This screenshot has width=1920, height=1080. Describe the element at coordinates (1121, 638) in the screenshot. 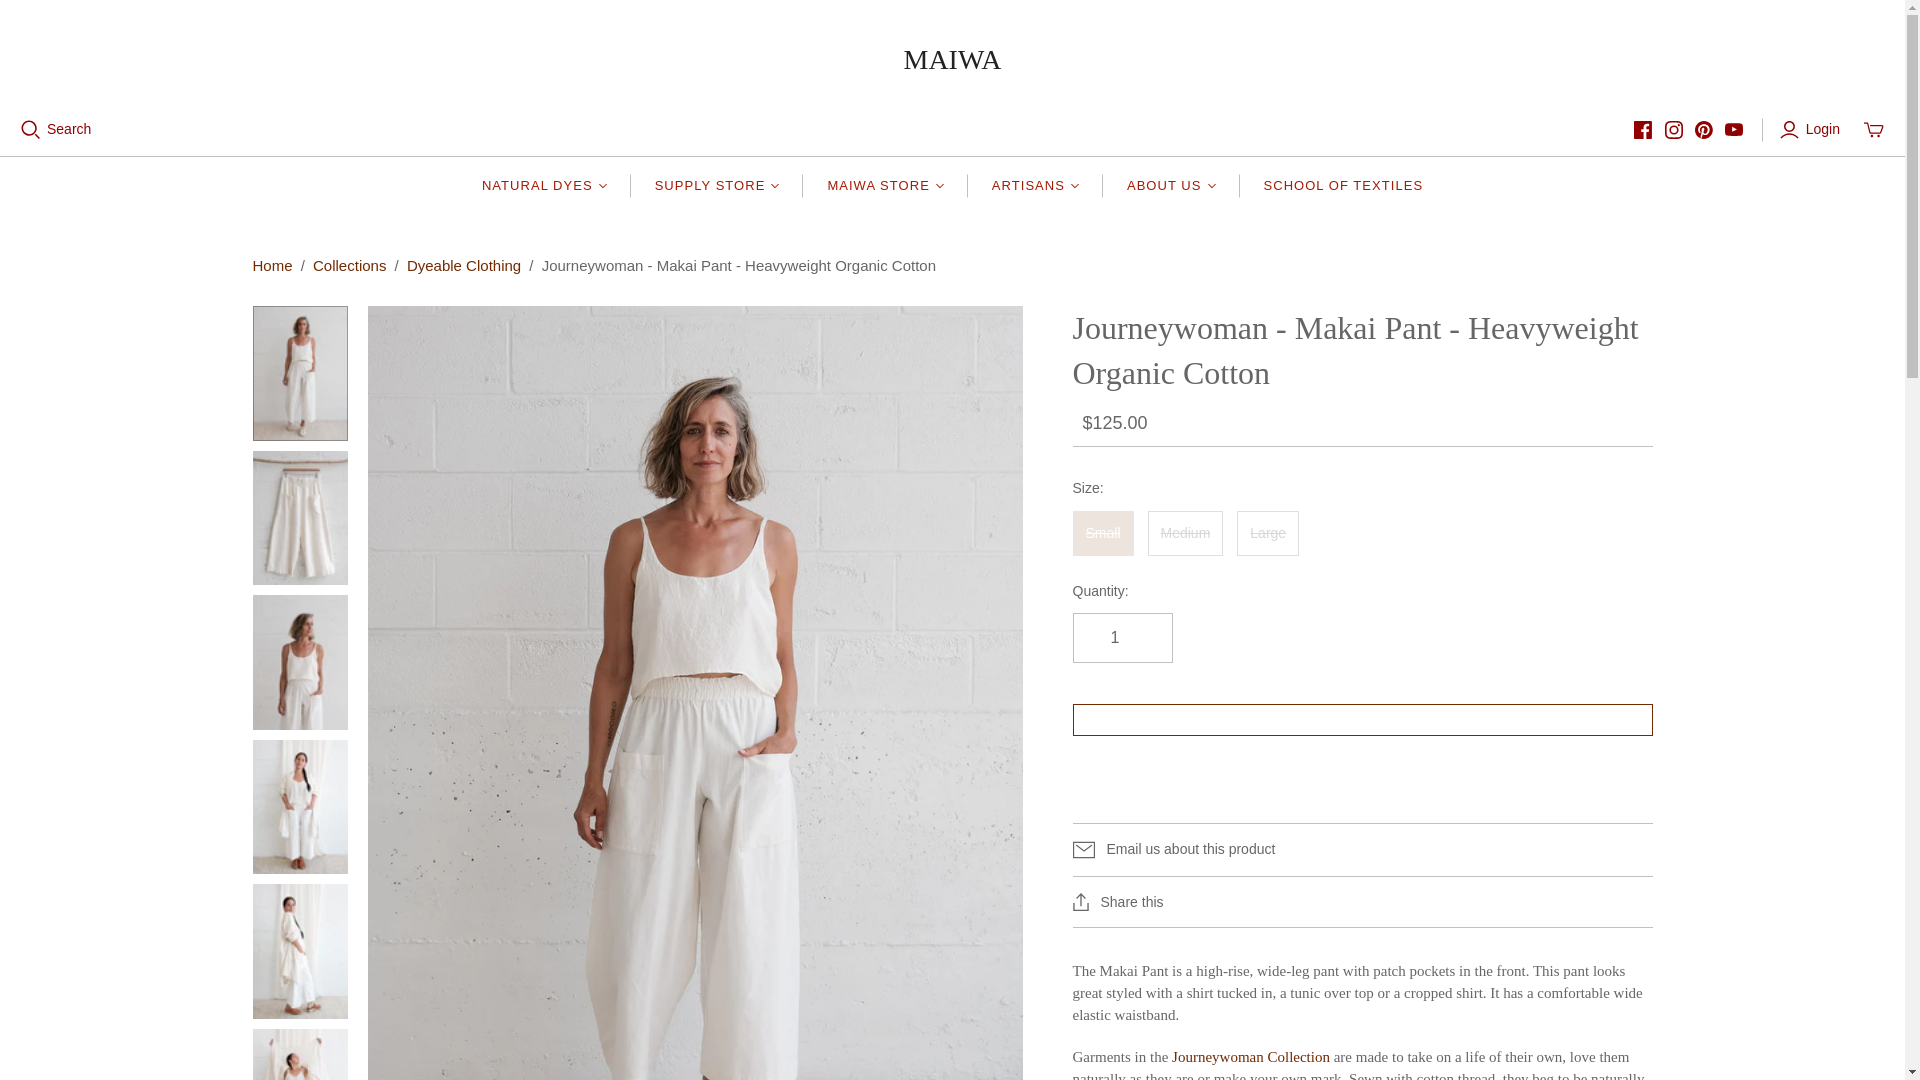

I see `1` at that location.